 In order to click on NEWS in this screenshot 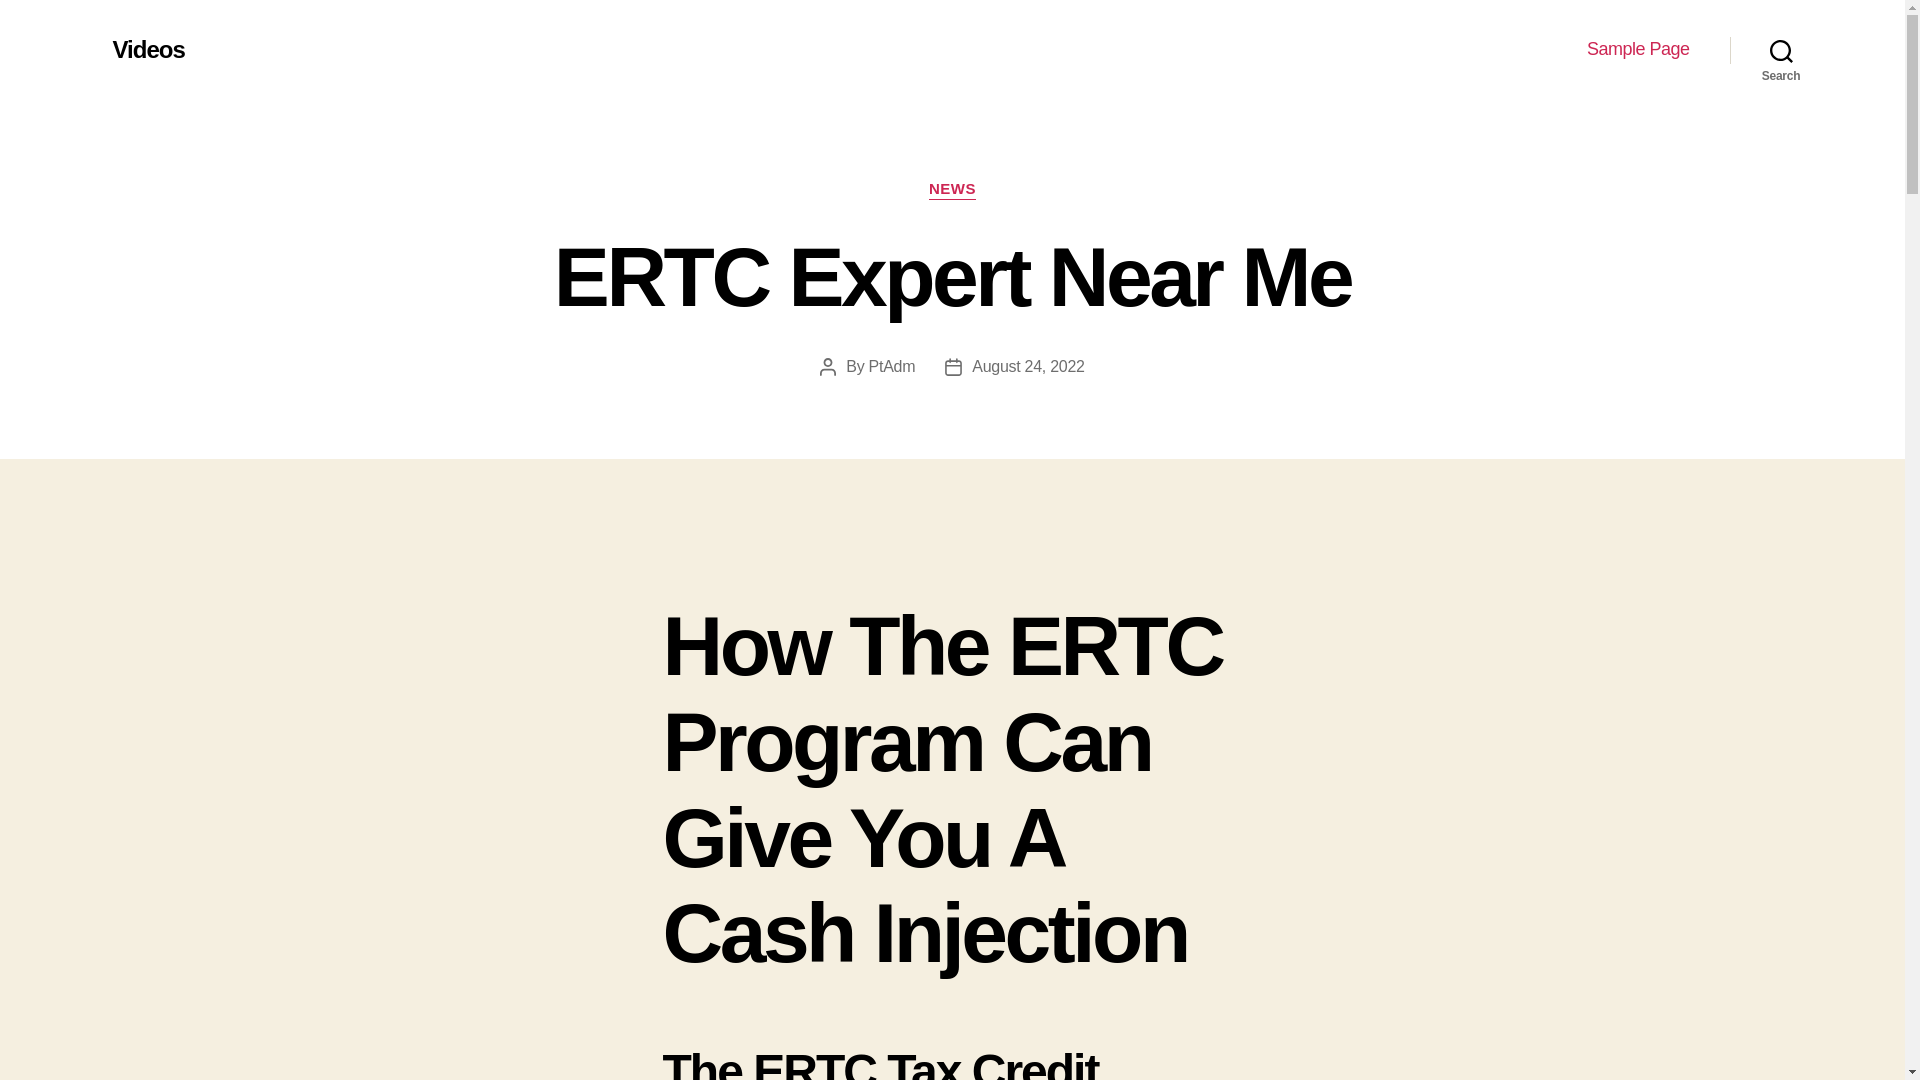, I will do `click(952, 190)`.